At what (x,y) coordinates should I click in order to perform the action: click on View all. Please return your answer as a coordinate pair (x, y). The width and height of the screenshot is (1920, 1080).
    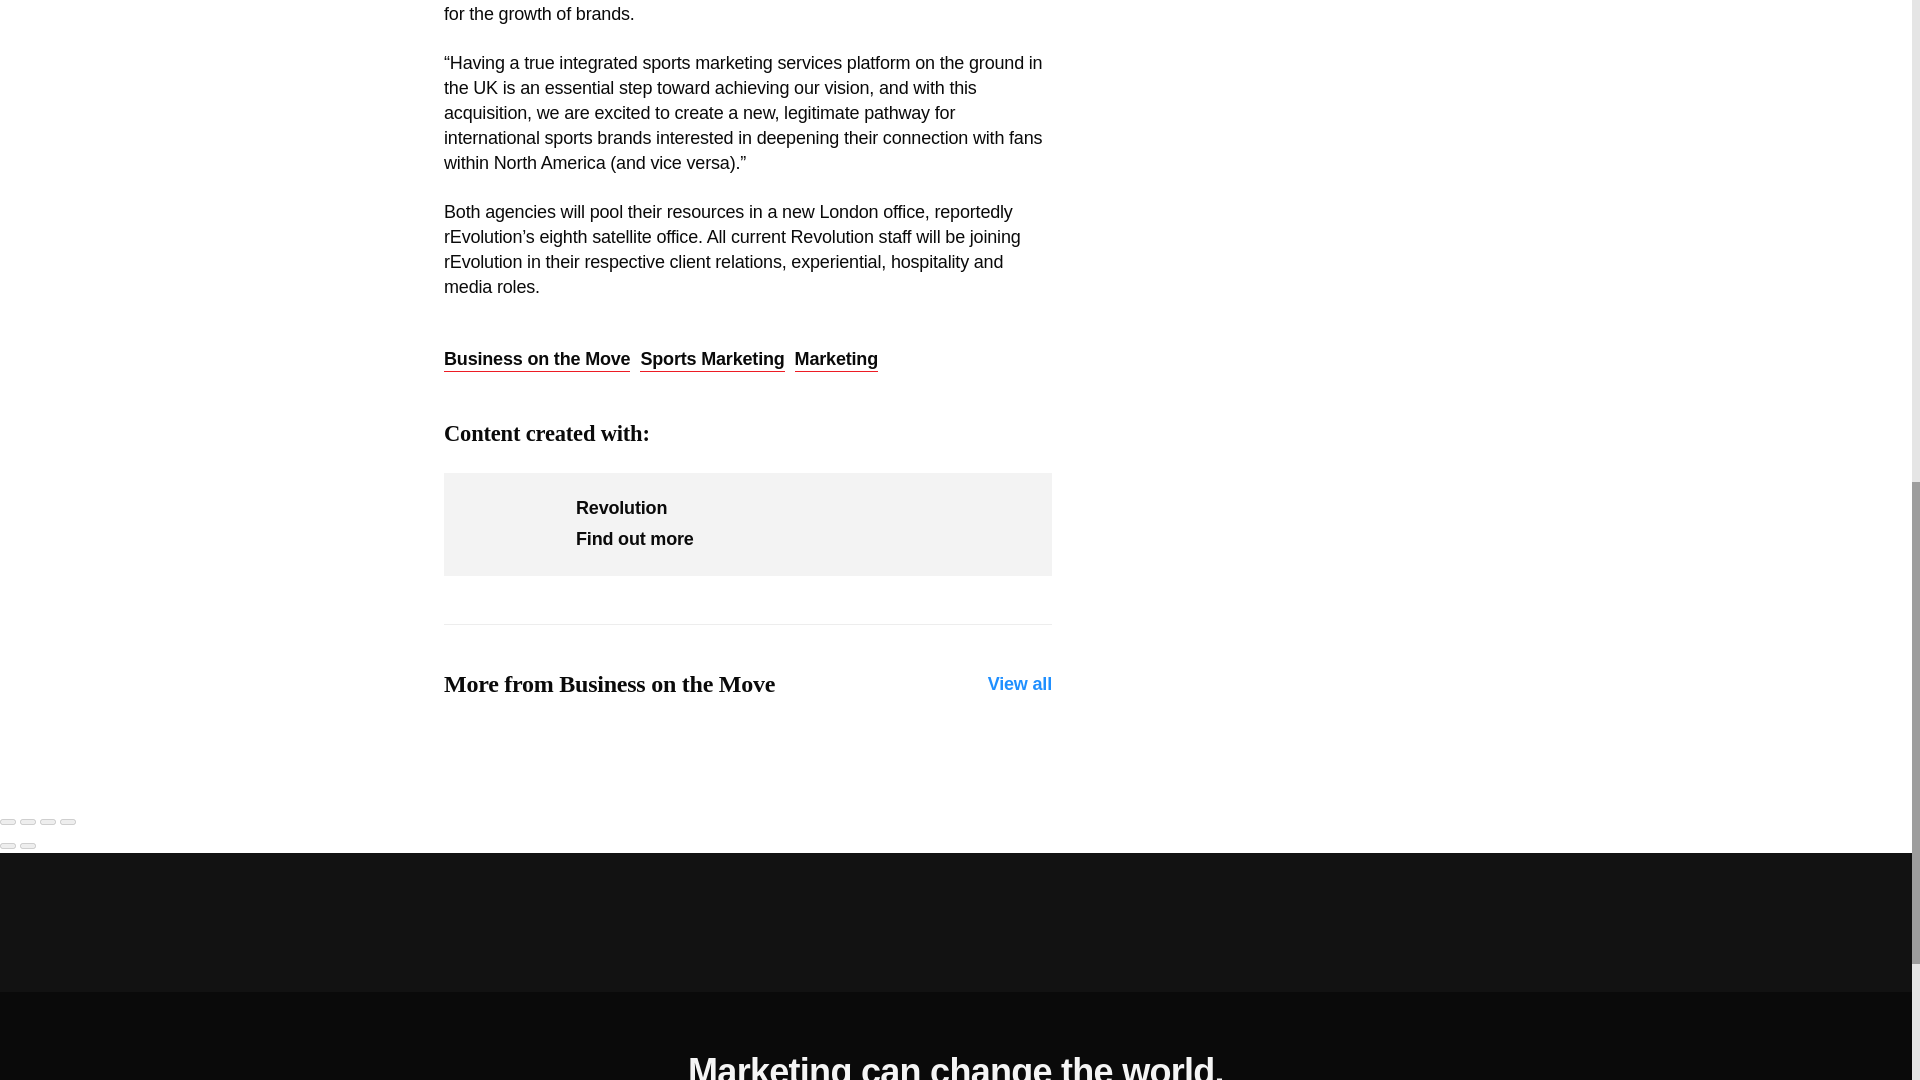
    Looking at the image, I should click on (1020, 684).